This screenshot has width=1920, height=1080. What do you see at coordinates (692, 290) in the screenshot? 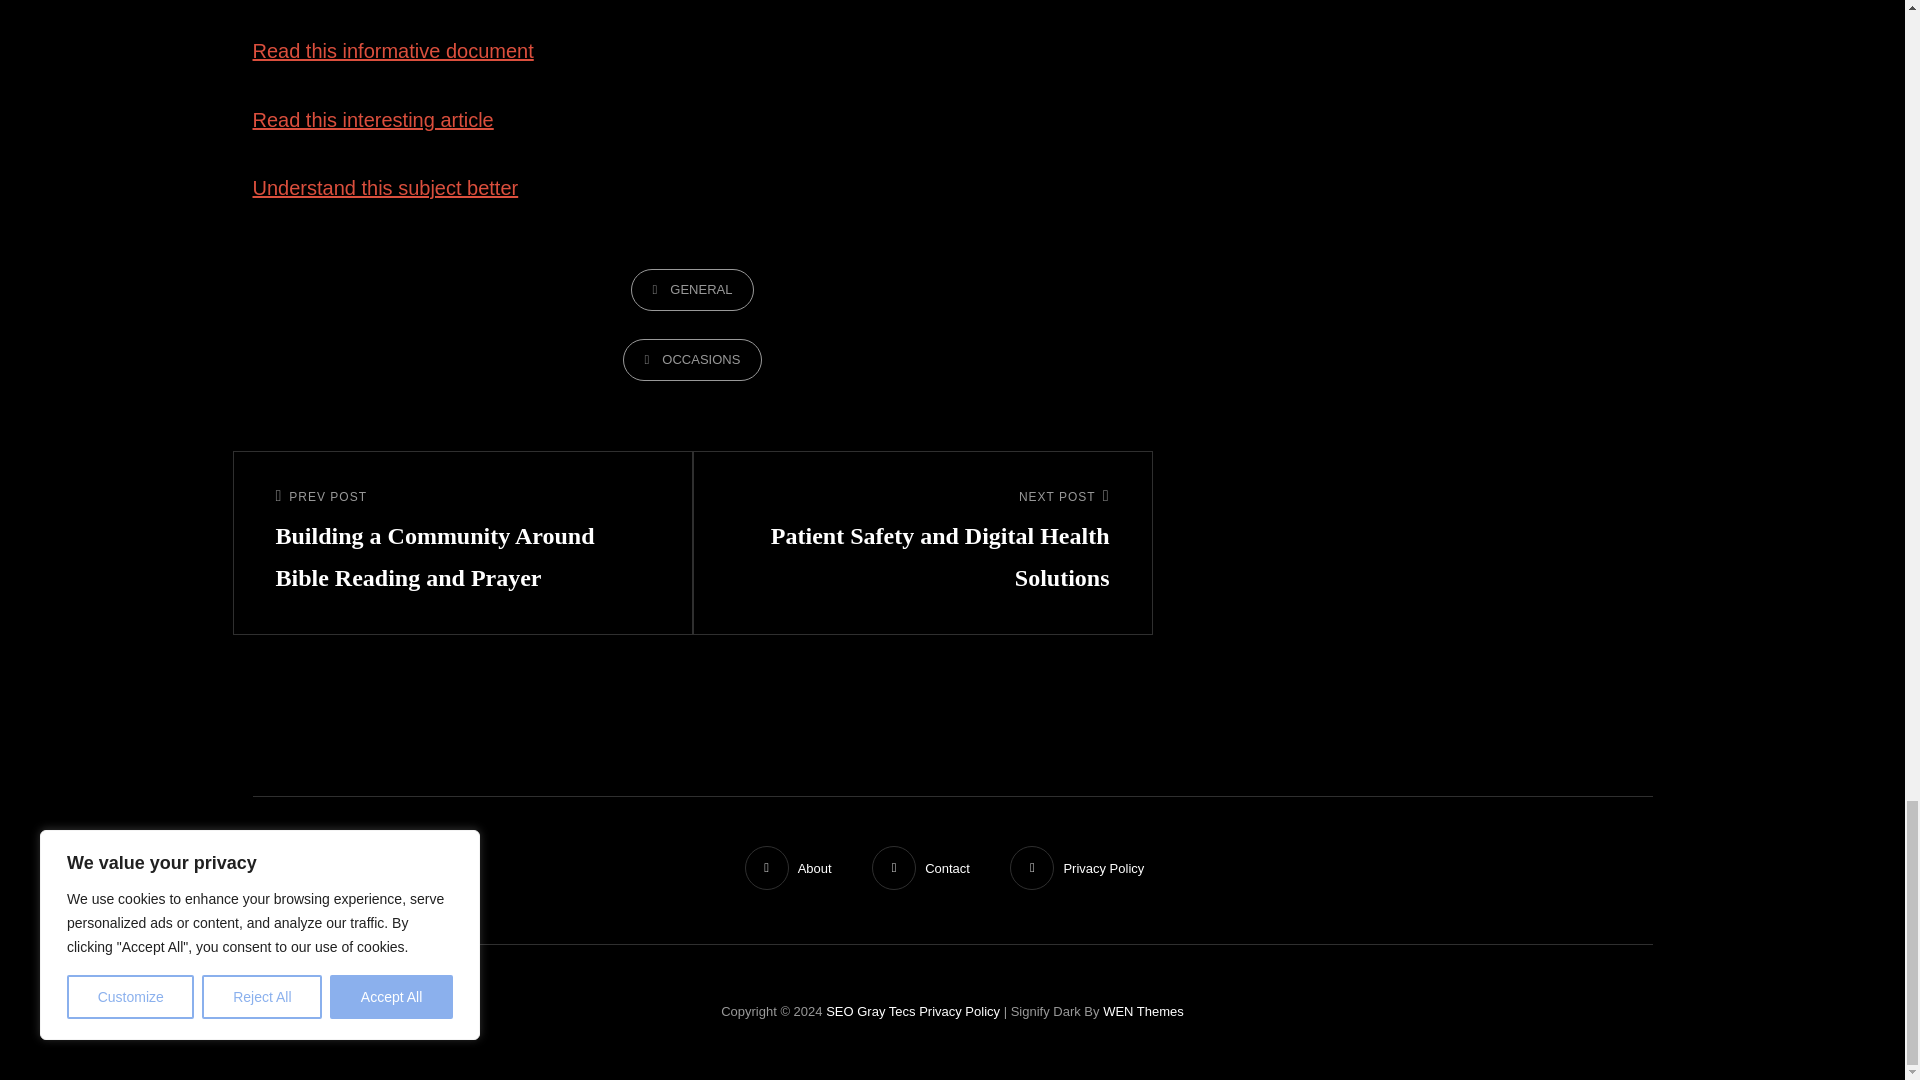
I see `GENERAL` at bounding box center [692, 290].